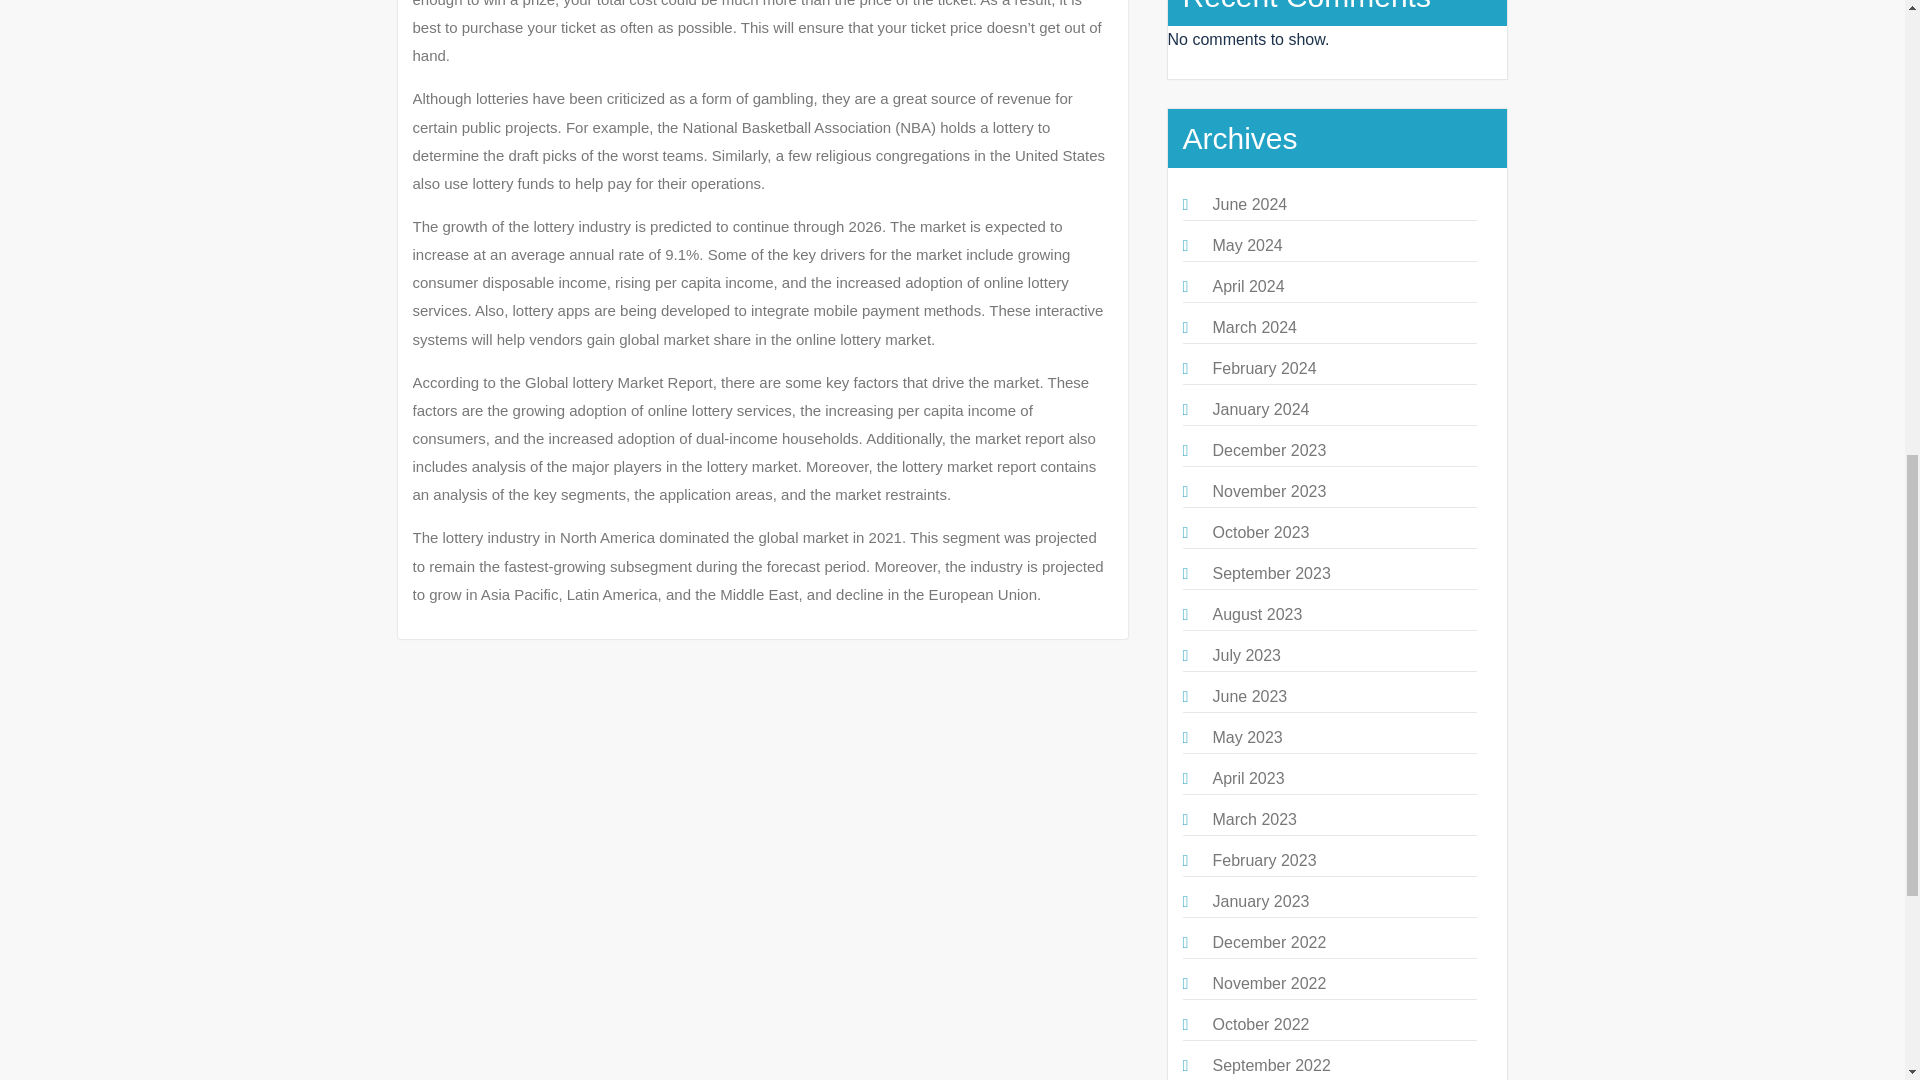 This screenshot has height=1080, width=1920. I want to click on October 2022, so click(1260, 1024).